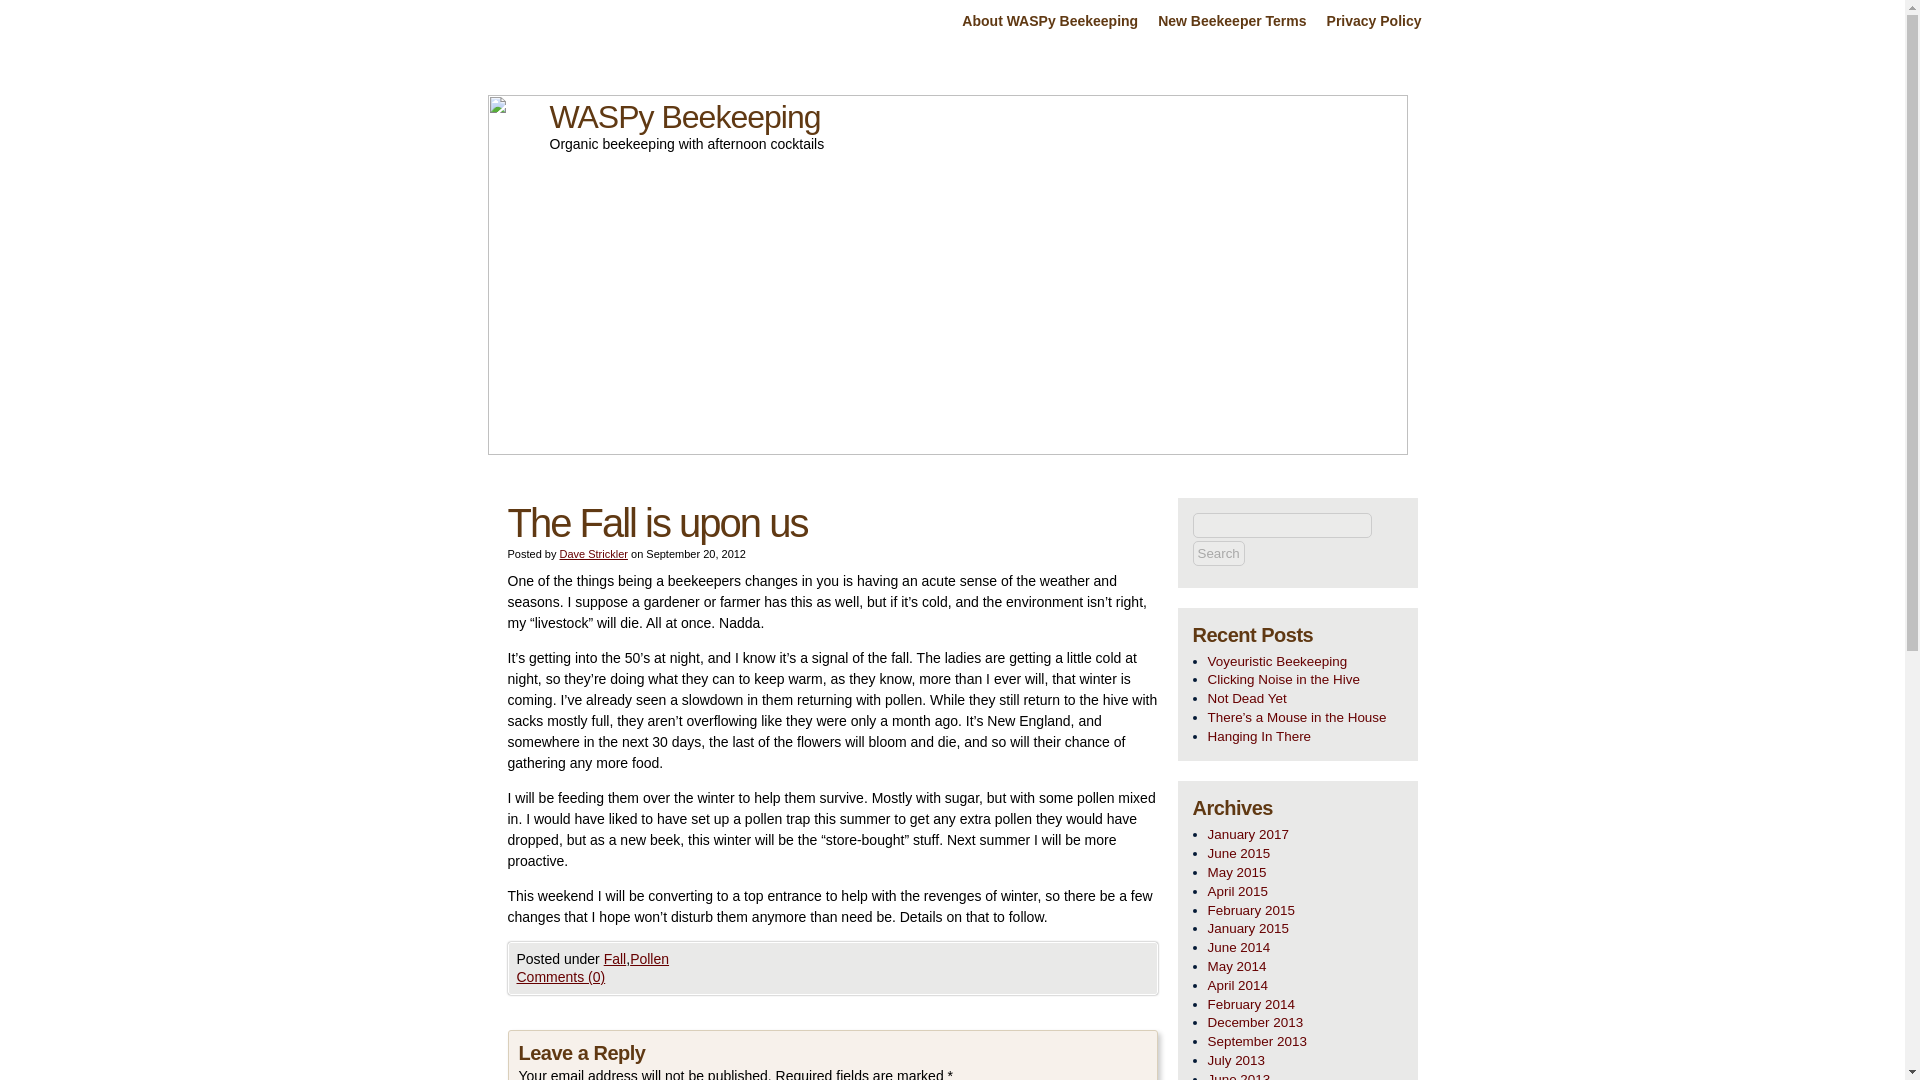  I want to click on Not Dead Yet, so click(1305, 699).